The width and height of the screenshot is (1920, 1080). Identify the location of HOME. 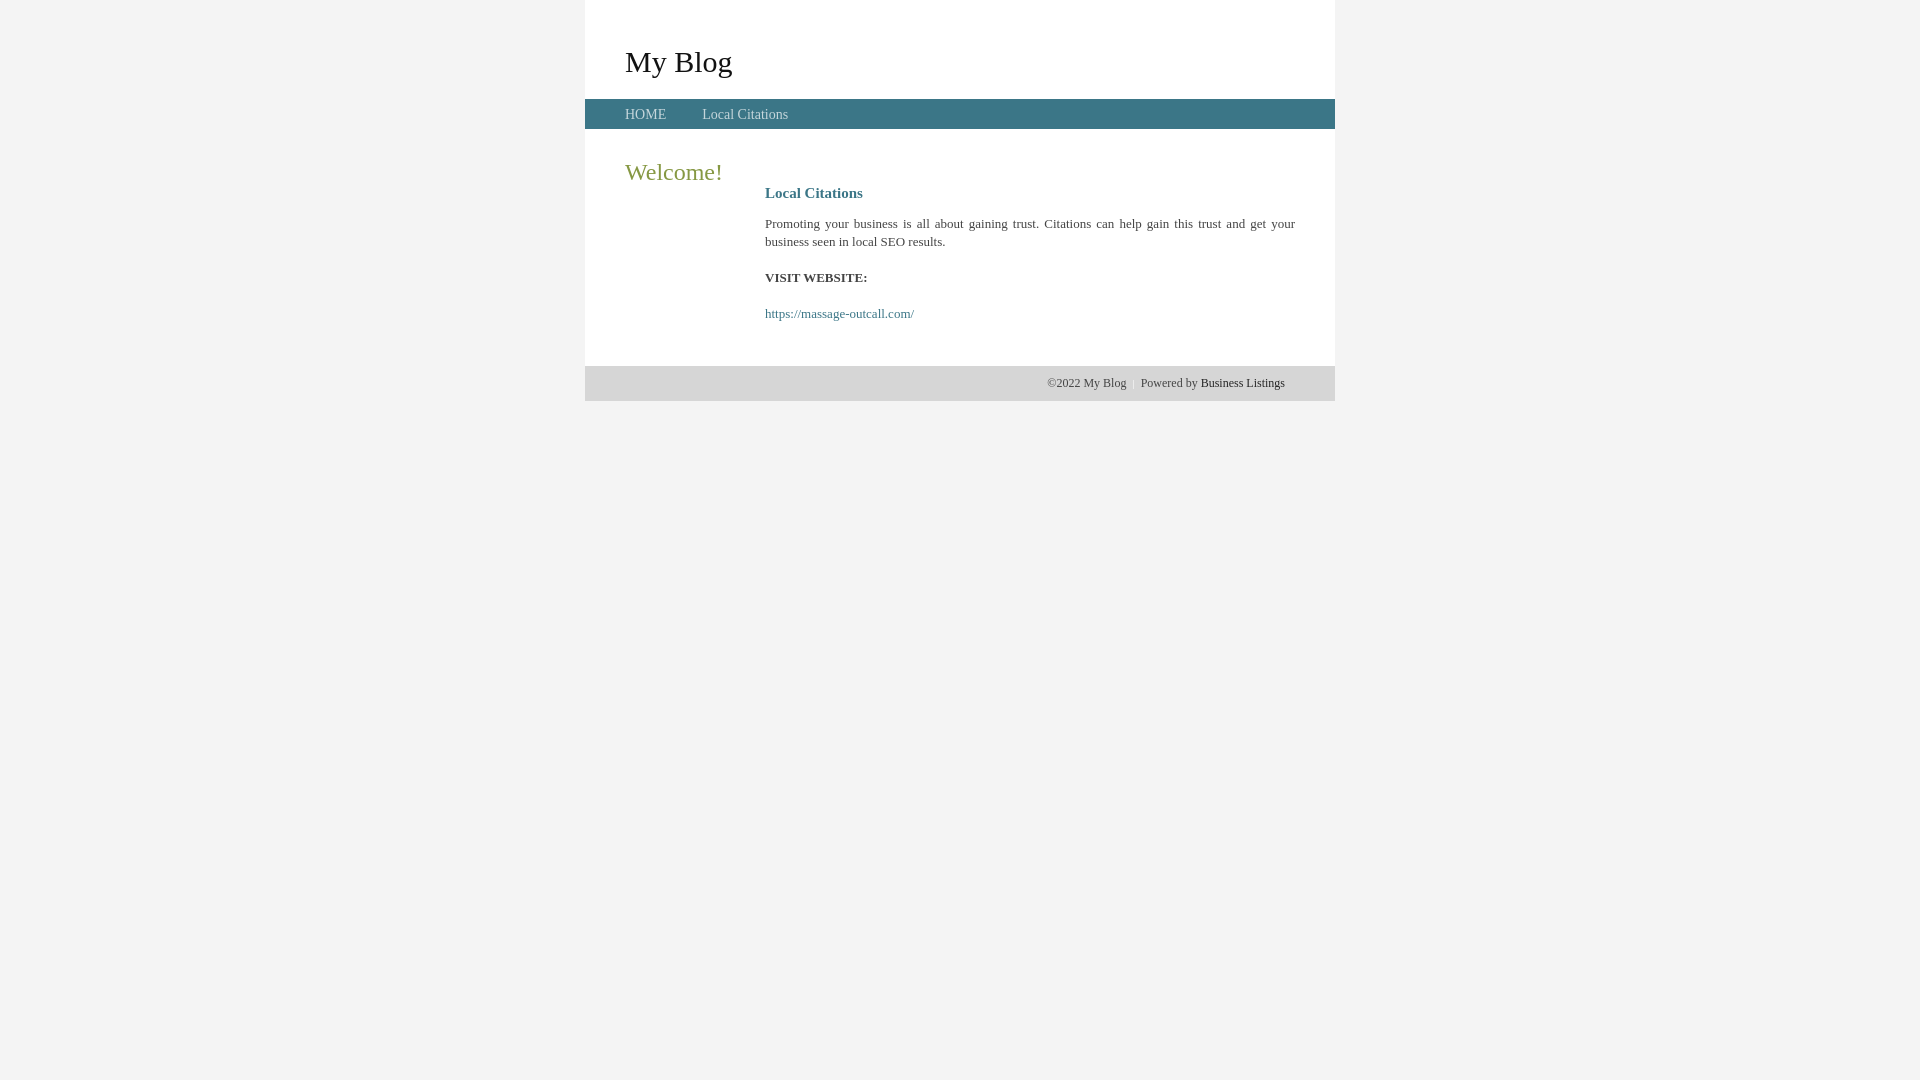
(646, 114).